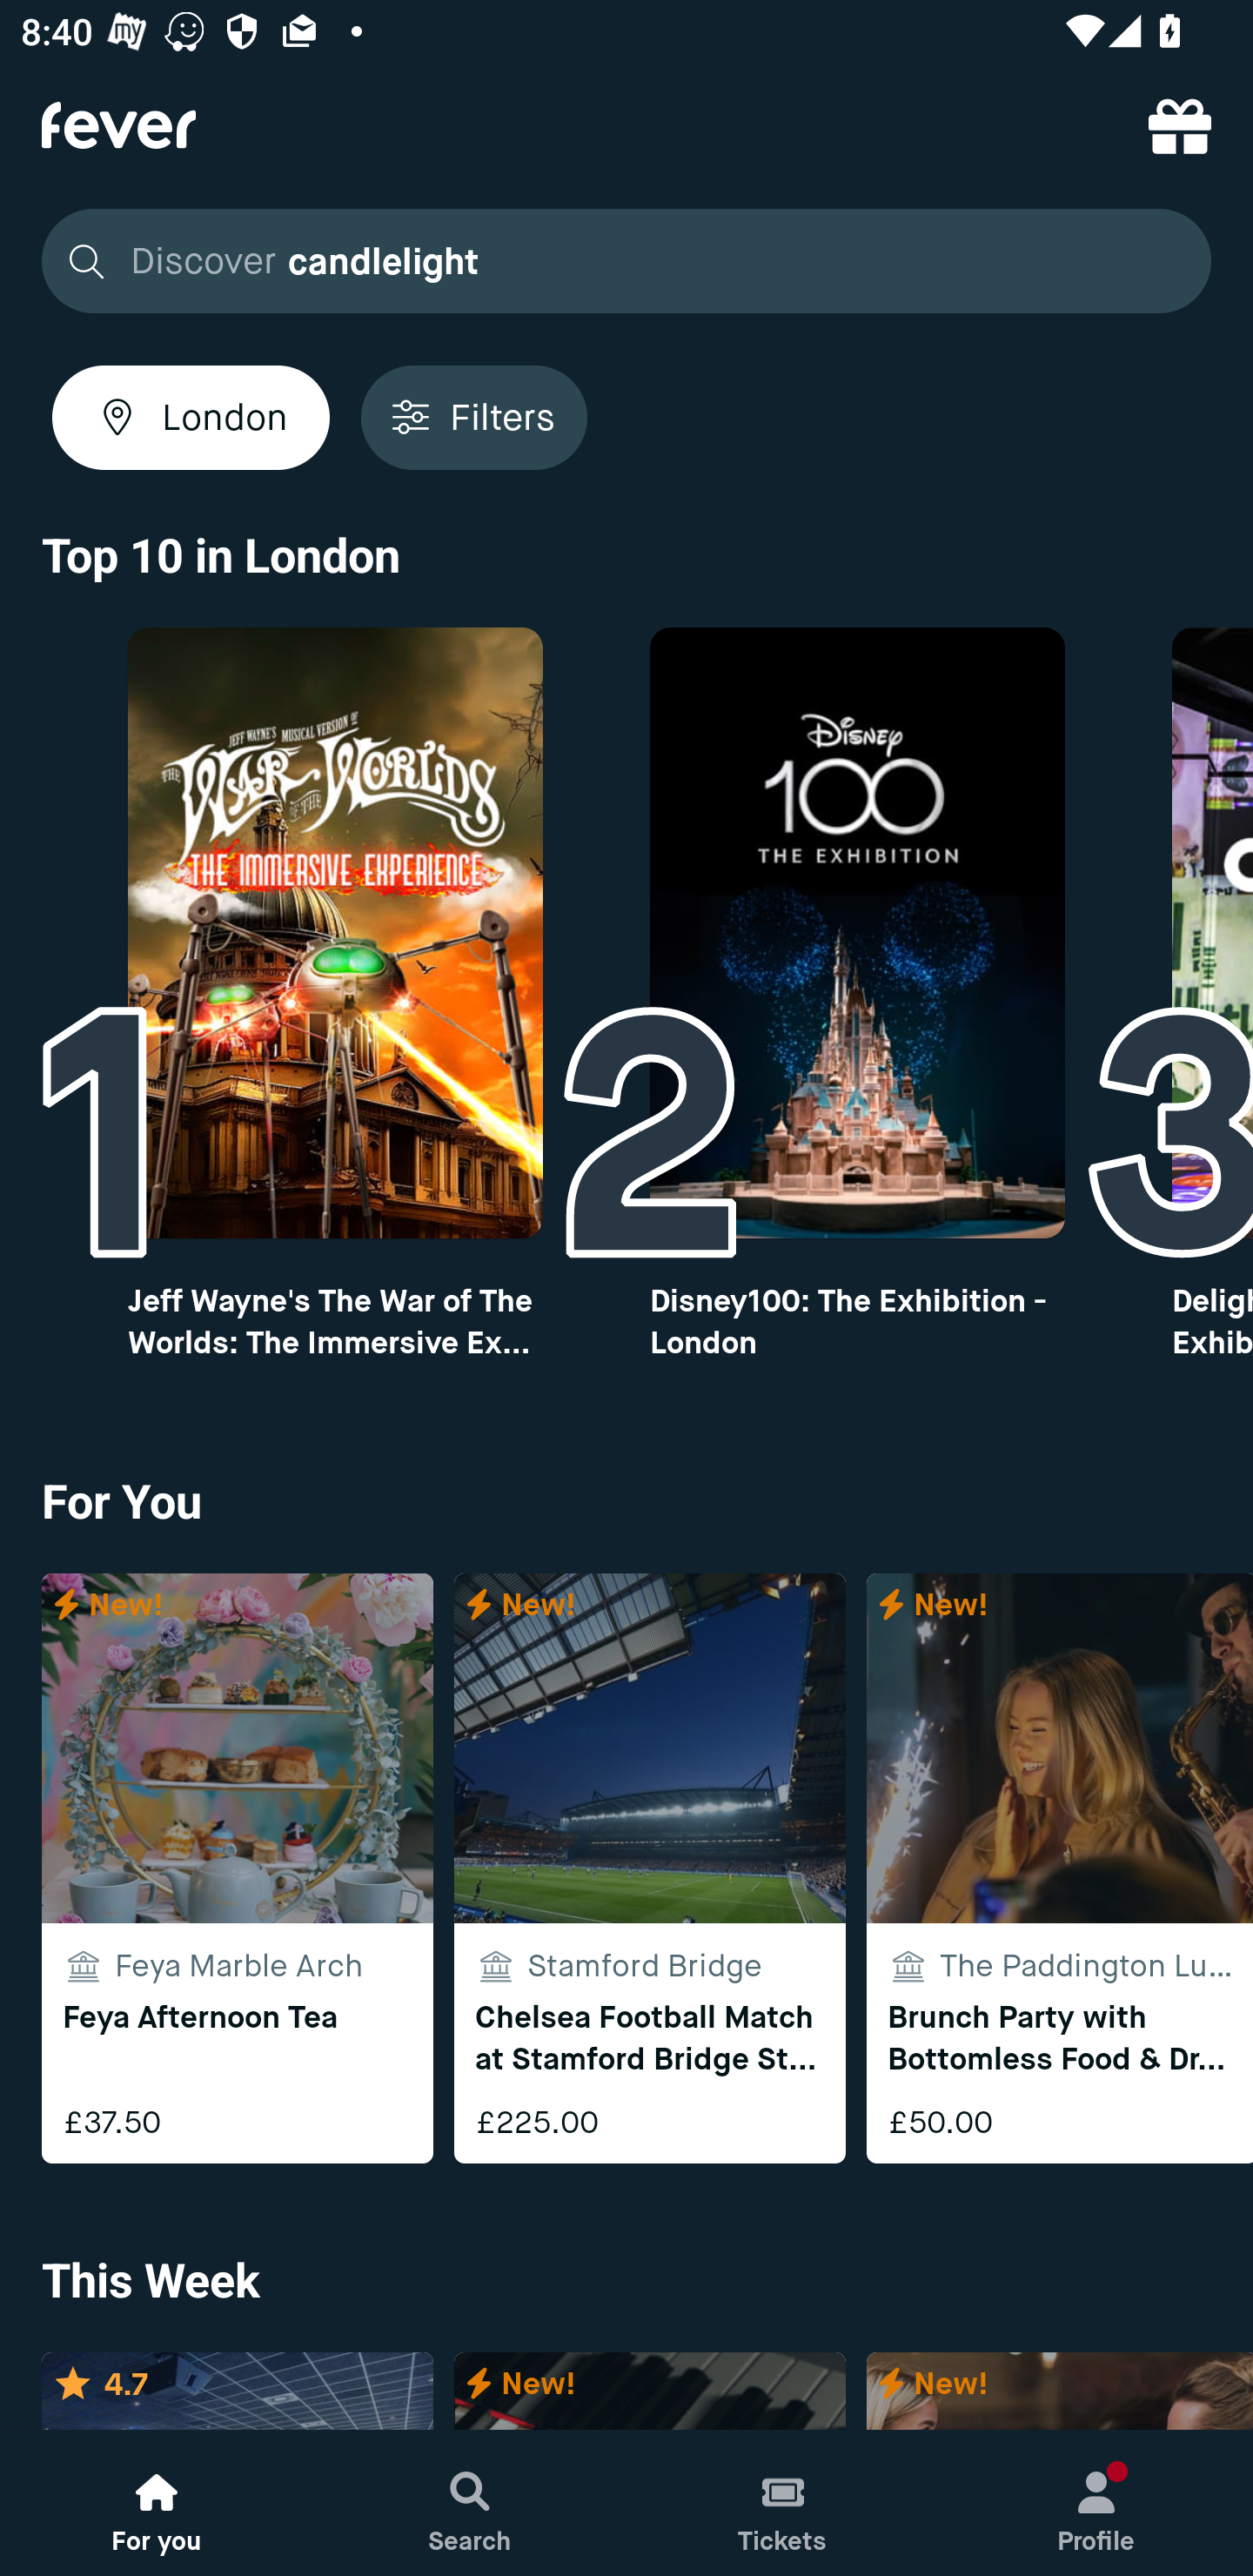 The image size is (1253, 2576). Describe the element at coordinates (1180, 125) in the screenshot. I see `referral` at that location.